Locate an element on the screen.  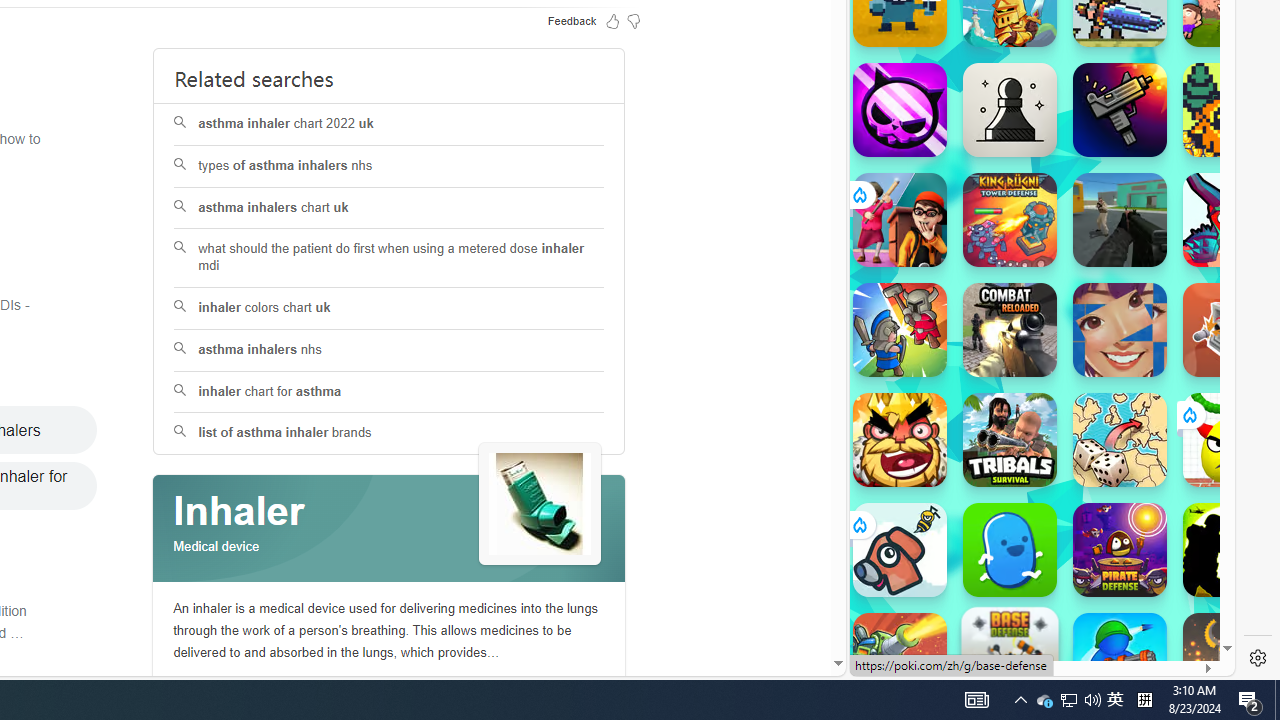
Combat Online Combat Online is located at coordinates (1120, 220).